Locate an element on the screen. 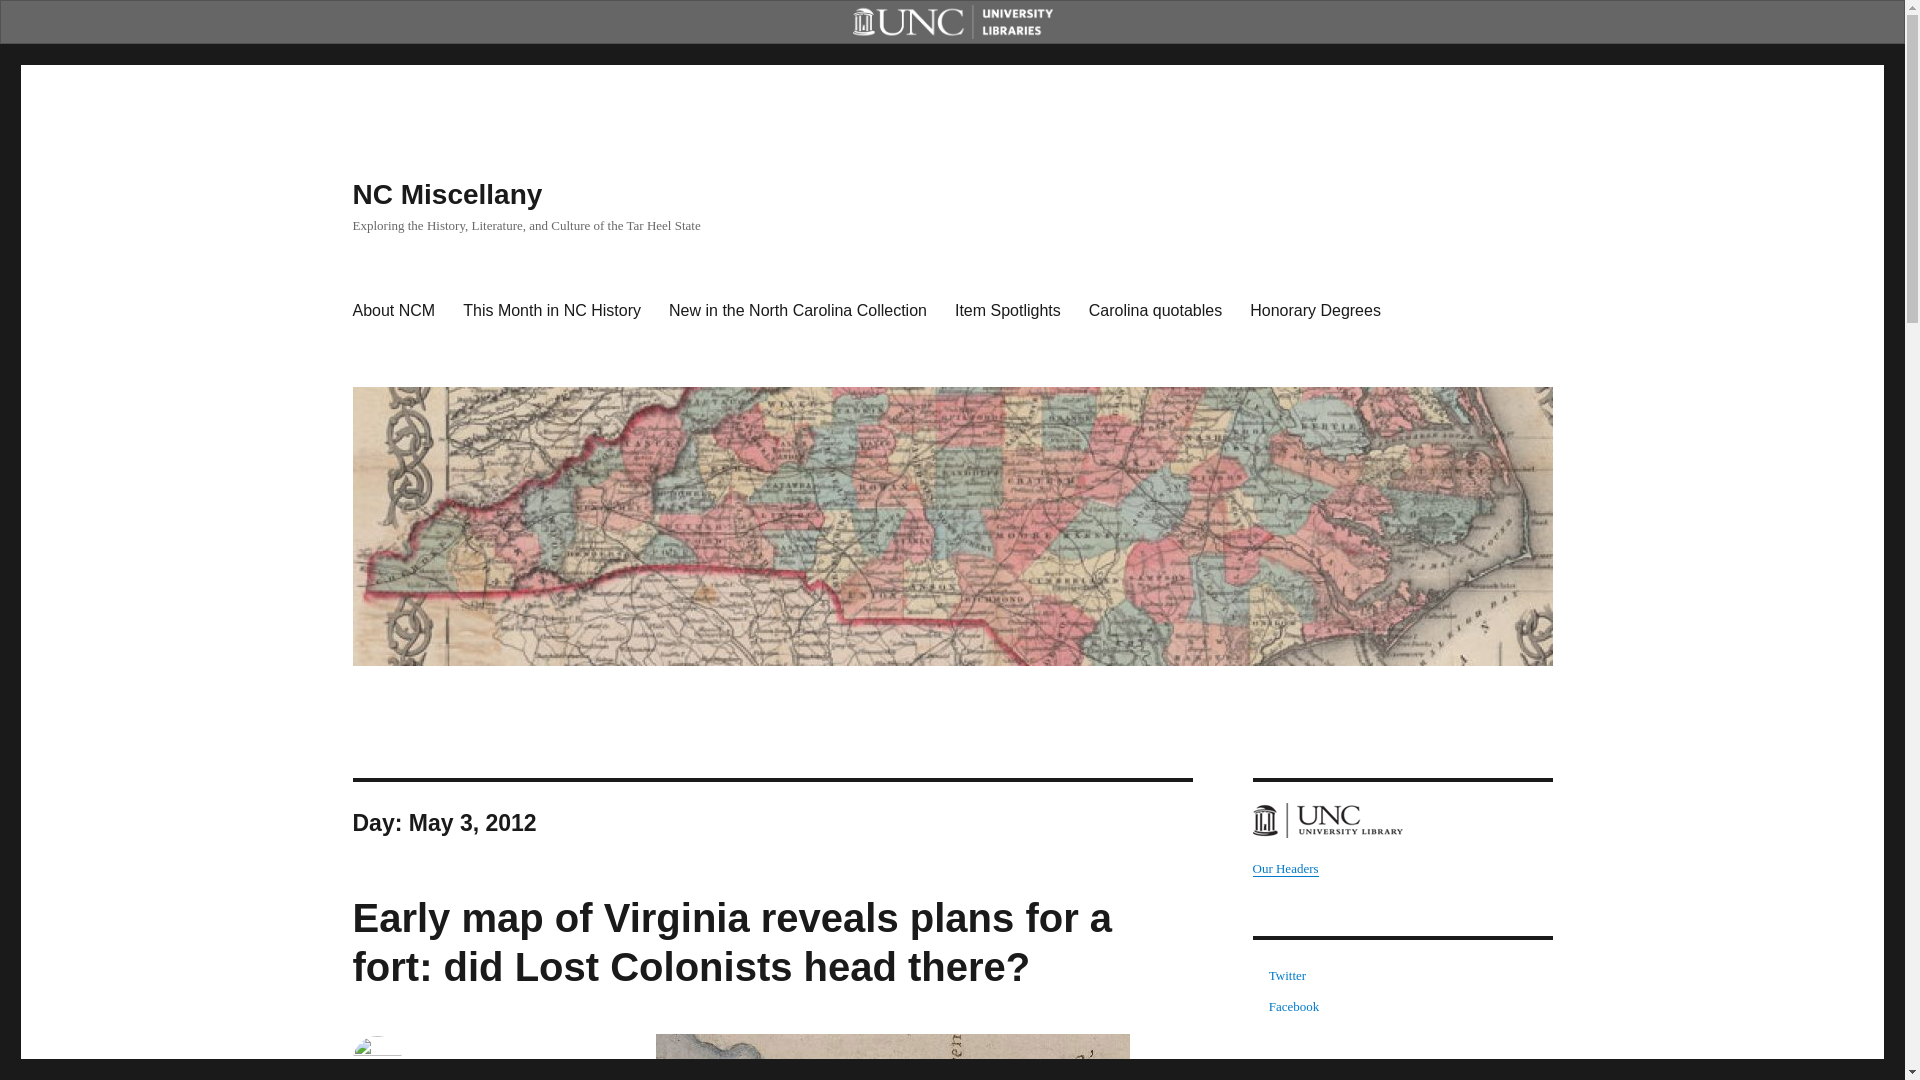 Image resolution: width=1920 pixels, height=1080 pixels. New in the North Carolina Collection is located at coordinates (797, 310).